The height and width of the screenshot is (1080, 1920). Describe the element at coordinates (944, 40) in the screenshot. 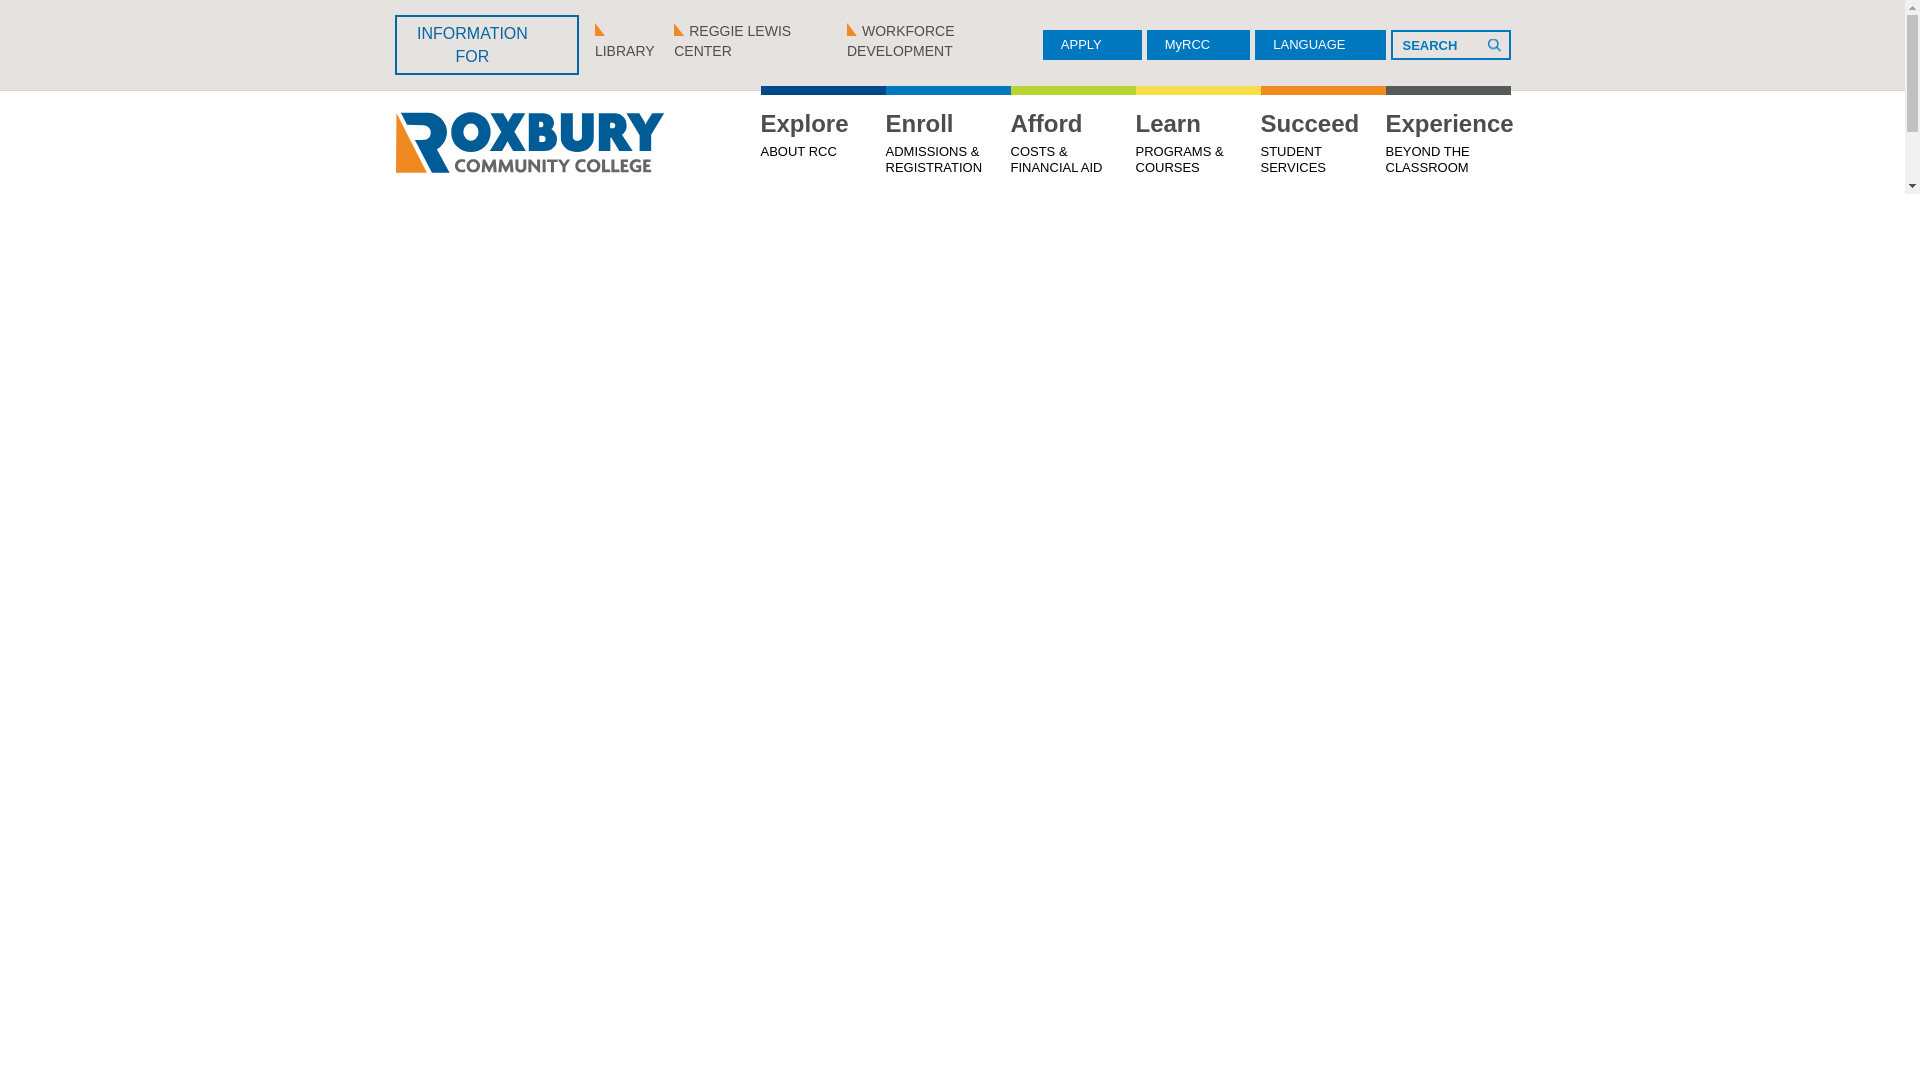

I see `WORKFORCE DEVELOPMENT` at that location.